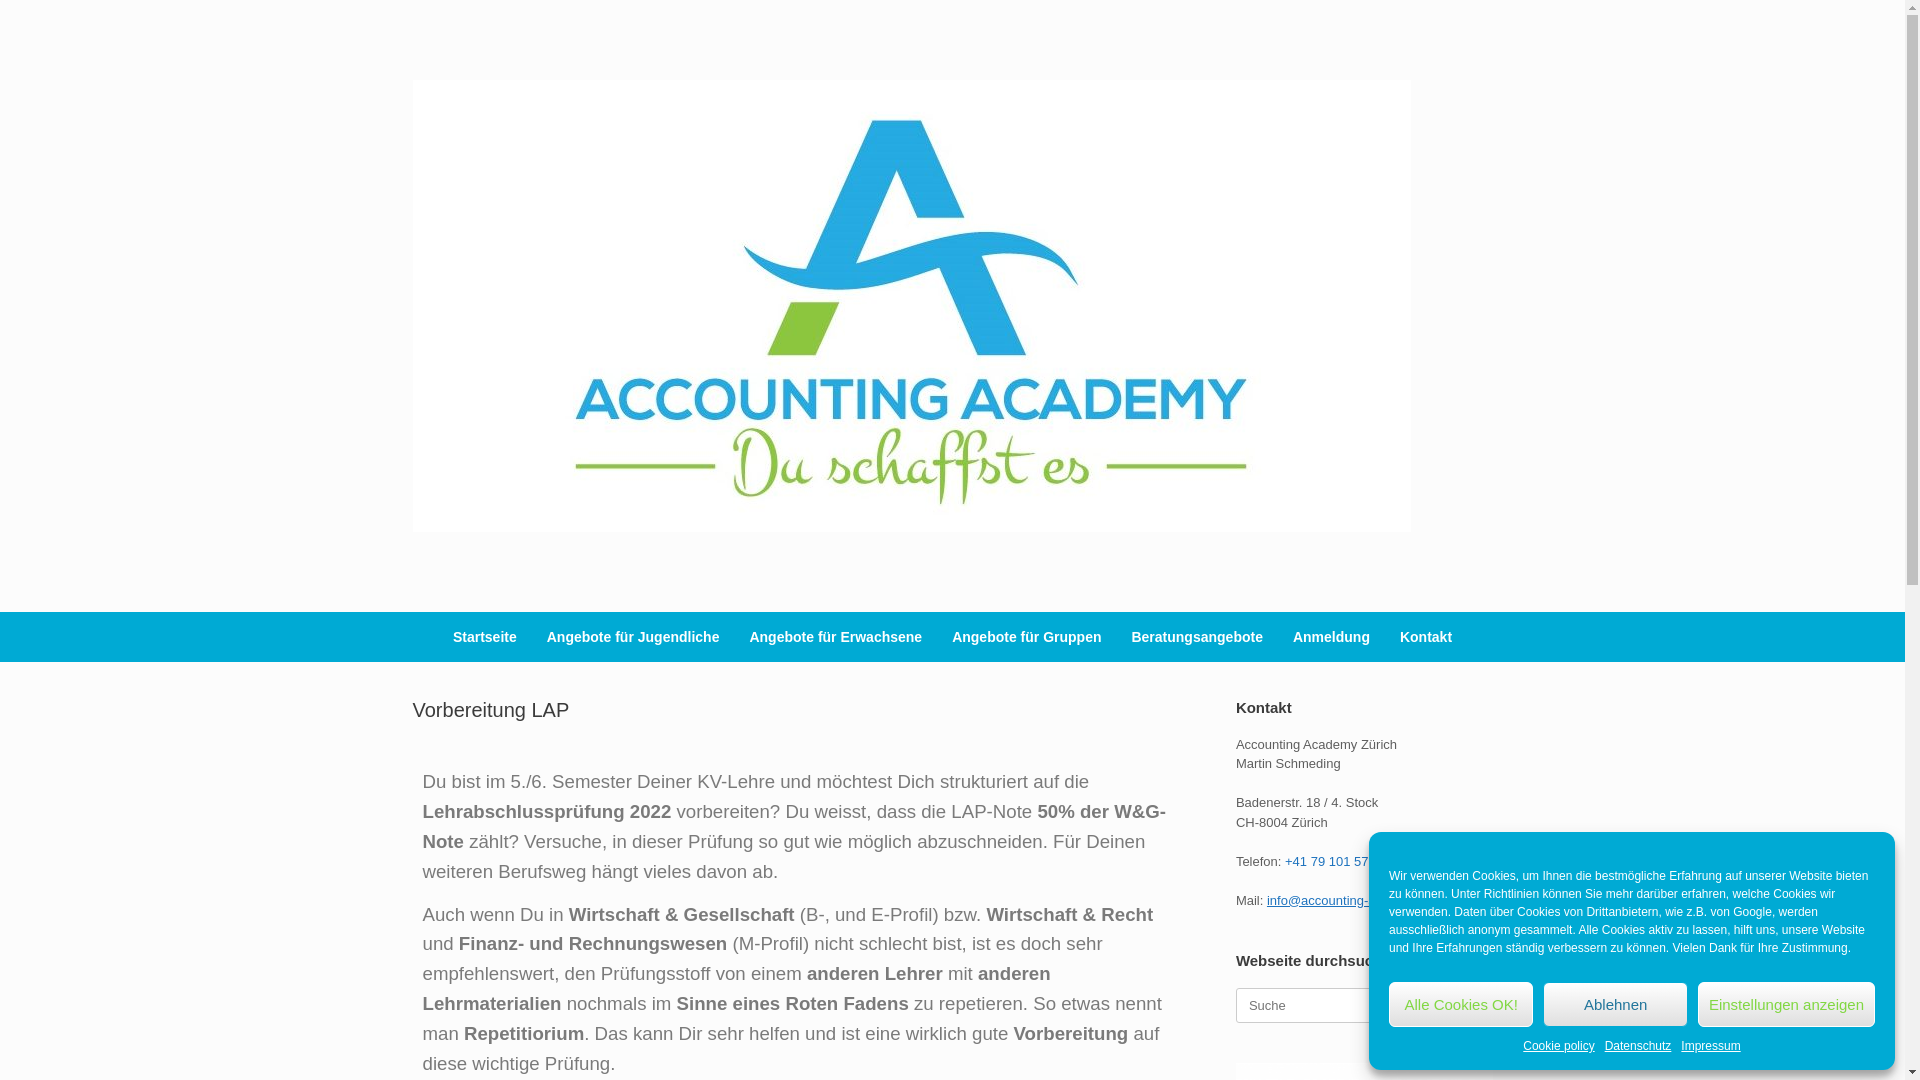  I want to click on Ablehnen, so click(1615, 1004).